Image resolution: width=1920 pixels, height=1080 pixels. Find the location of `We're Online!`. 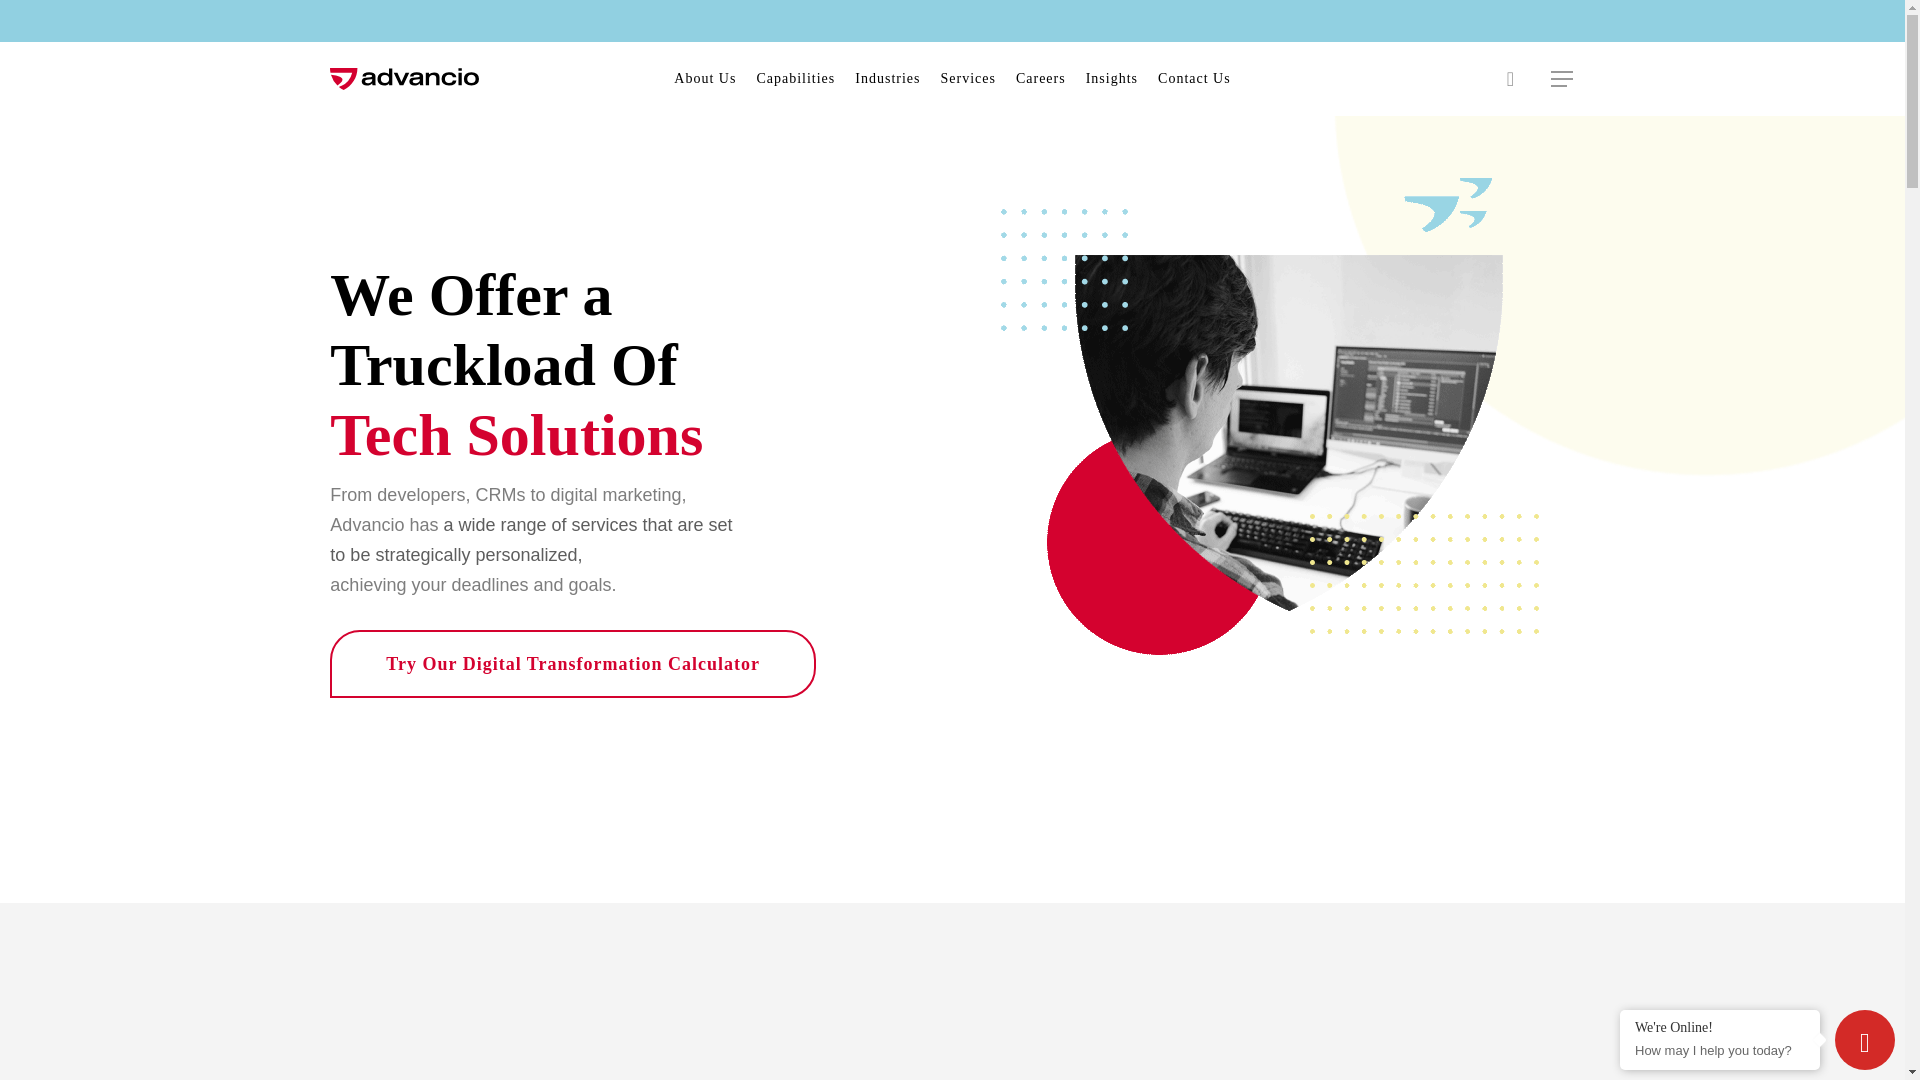

We're Online! is located at coordinates (1720, 1026).